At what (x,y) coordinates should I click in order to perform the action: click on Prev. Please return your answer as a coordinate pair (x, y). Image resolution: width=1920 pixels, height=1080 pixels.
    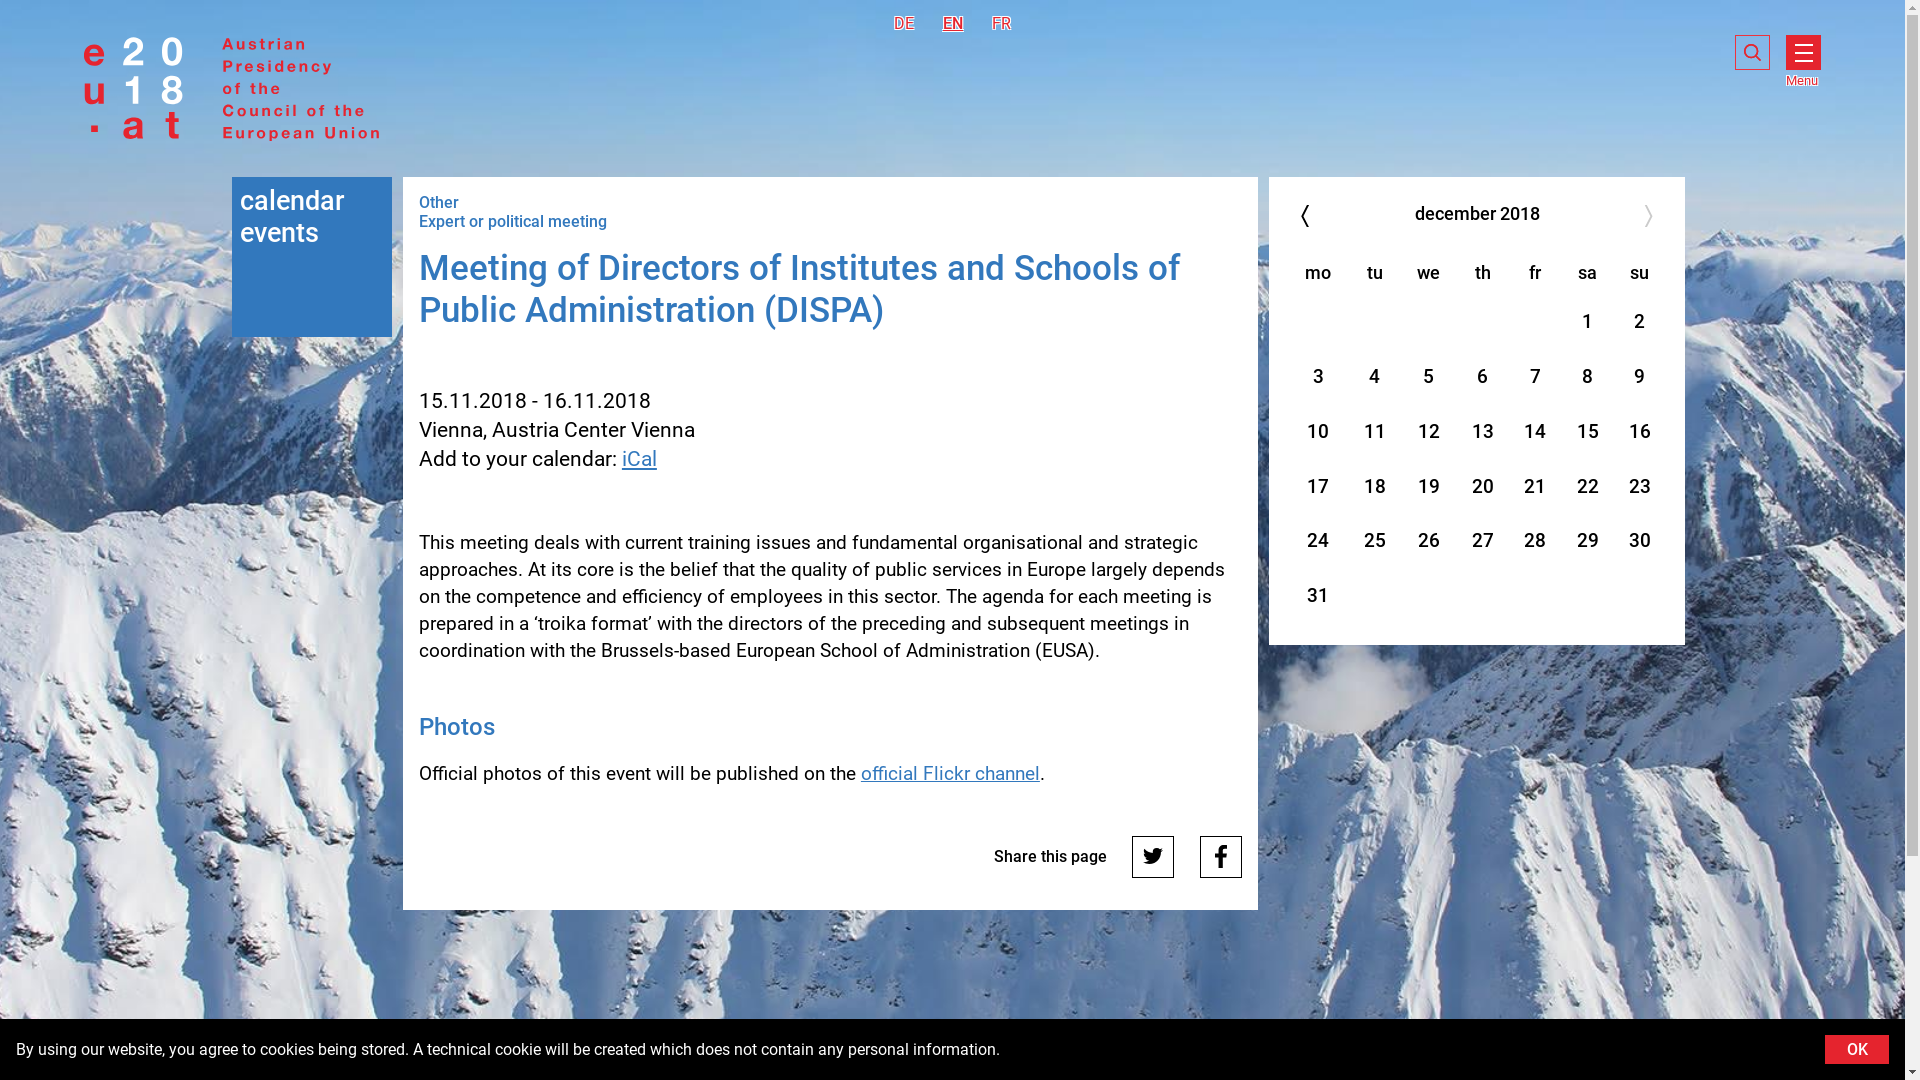
    Looking at the image, I should click on (904, 22).